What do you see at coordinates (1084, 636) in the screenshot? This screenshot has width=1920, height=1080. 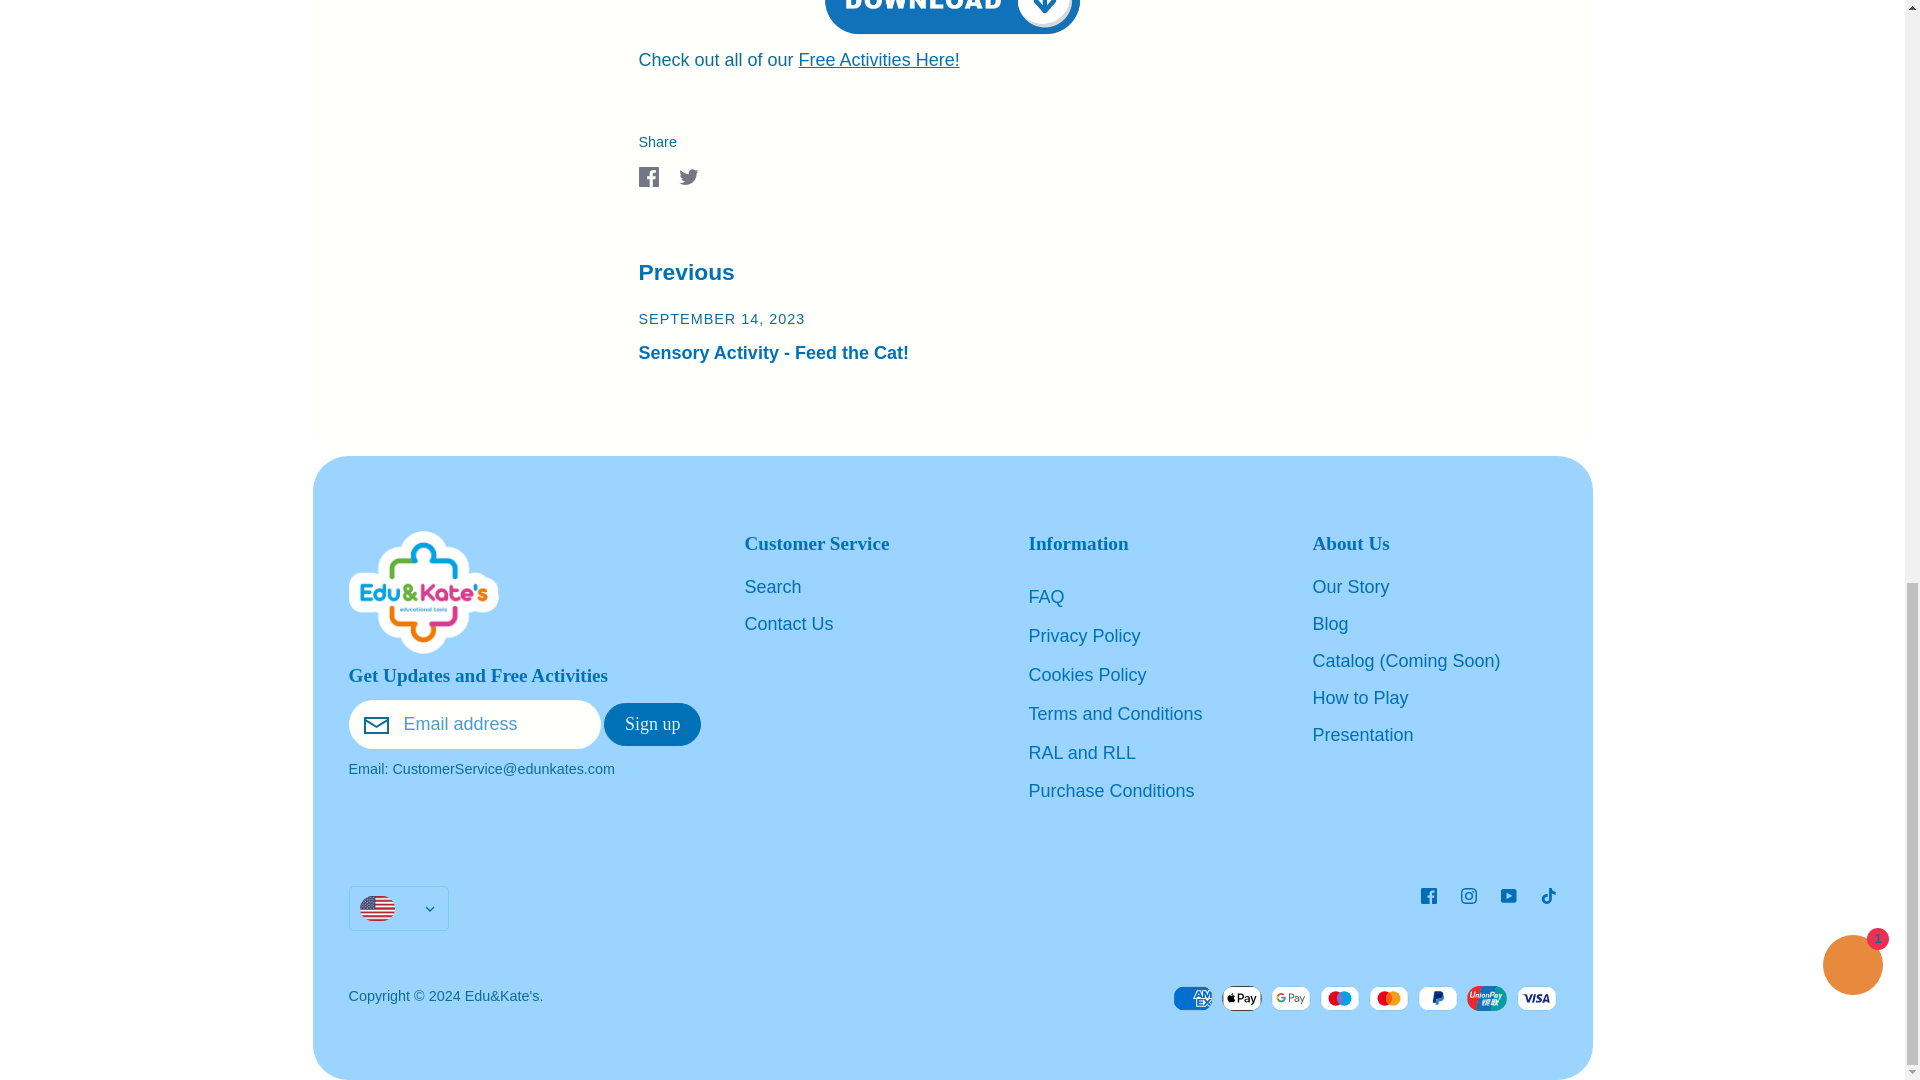 I see `Privacy Policy` at bounding box center [1084, 636].